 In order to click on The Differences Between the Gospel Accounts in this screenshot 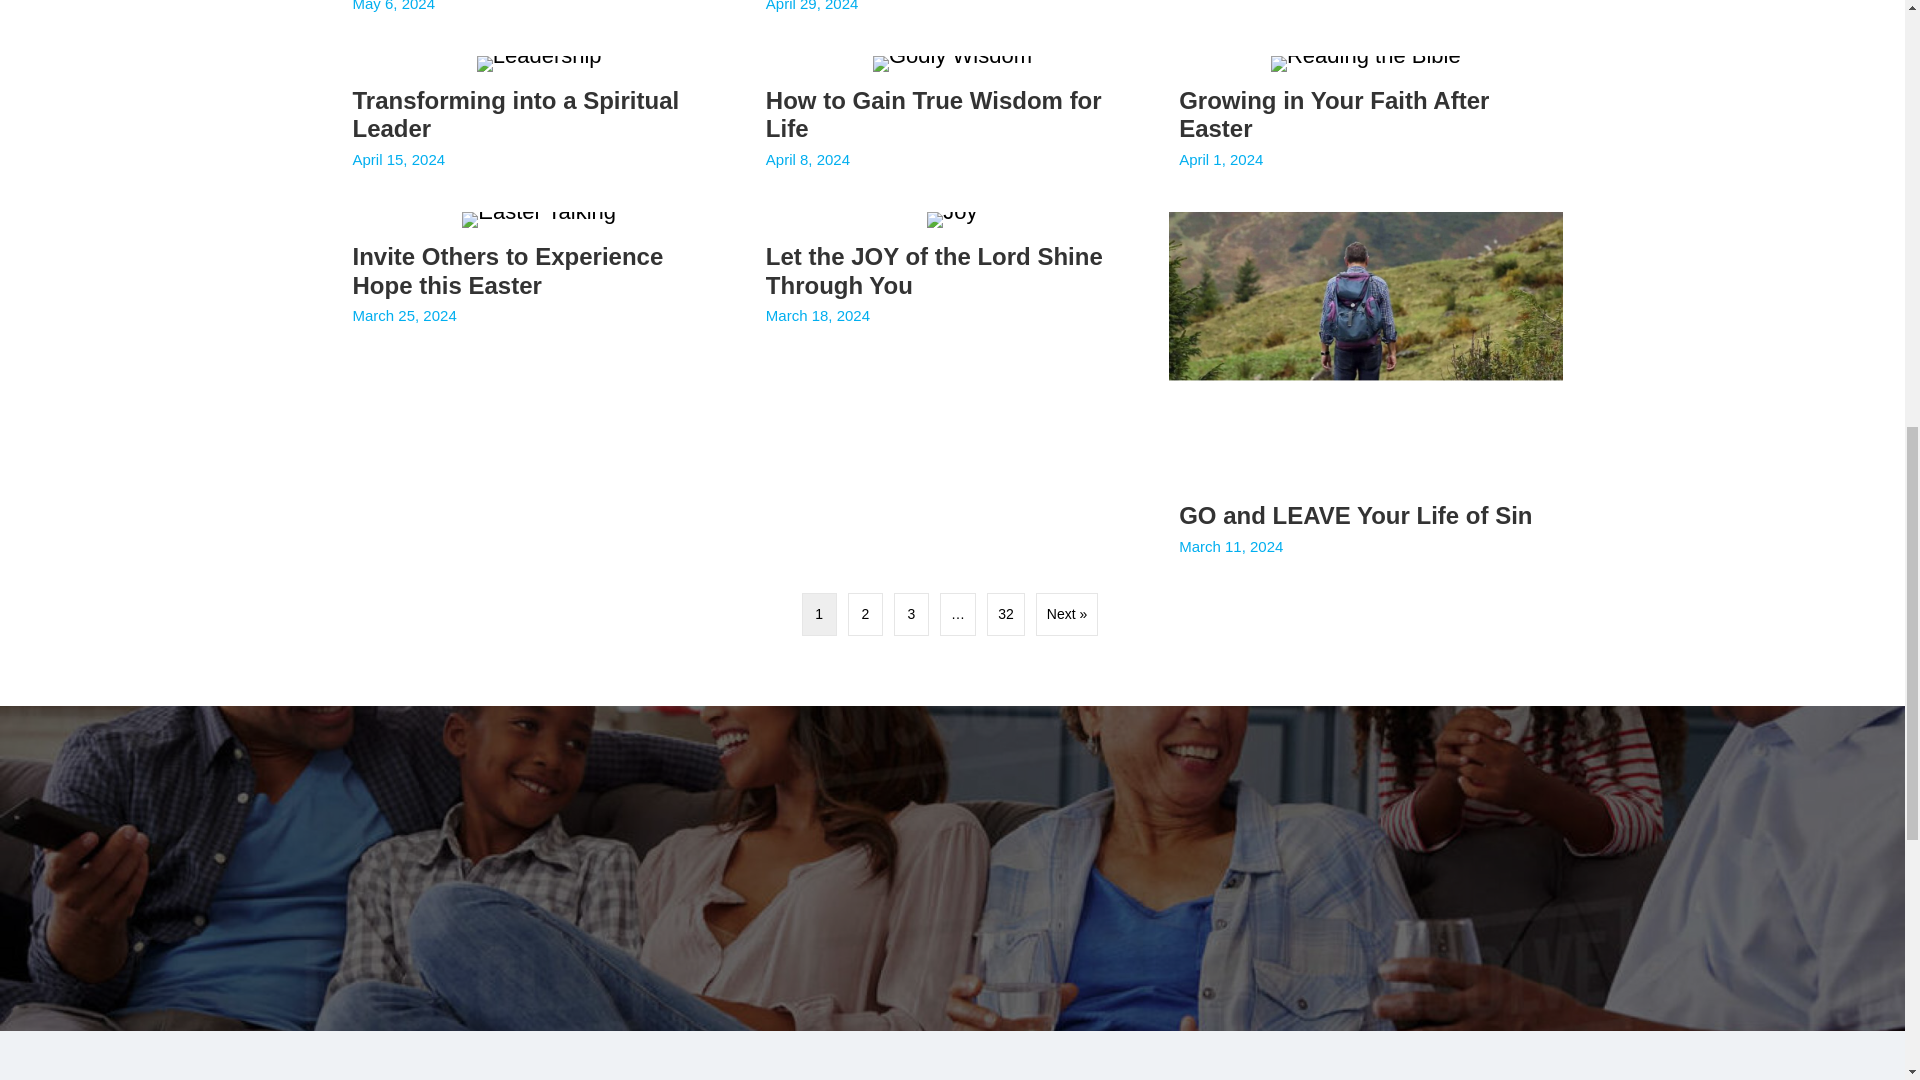, I will do `click(538, 18)`.